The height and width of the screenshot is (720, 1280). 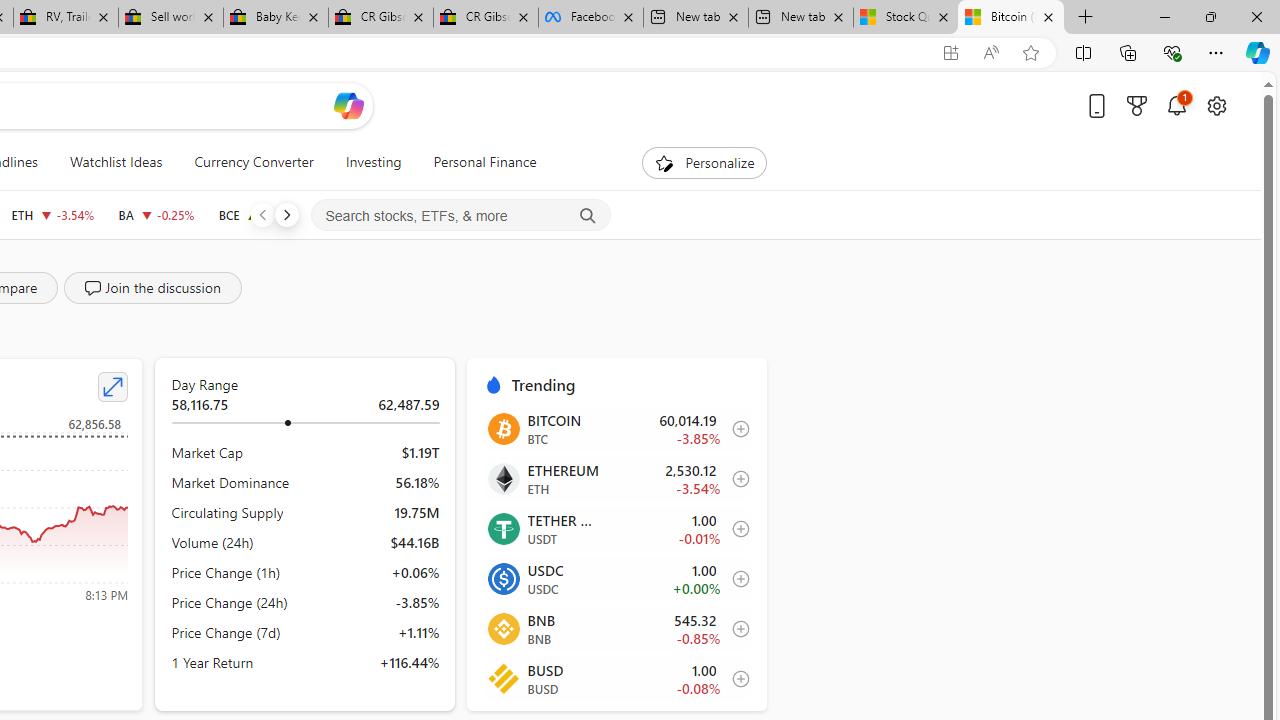 What do you see at coordinates (502, 578) in the screenshot?
I see `USDC` at bounding box center [502, 578].